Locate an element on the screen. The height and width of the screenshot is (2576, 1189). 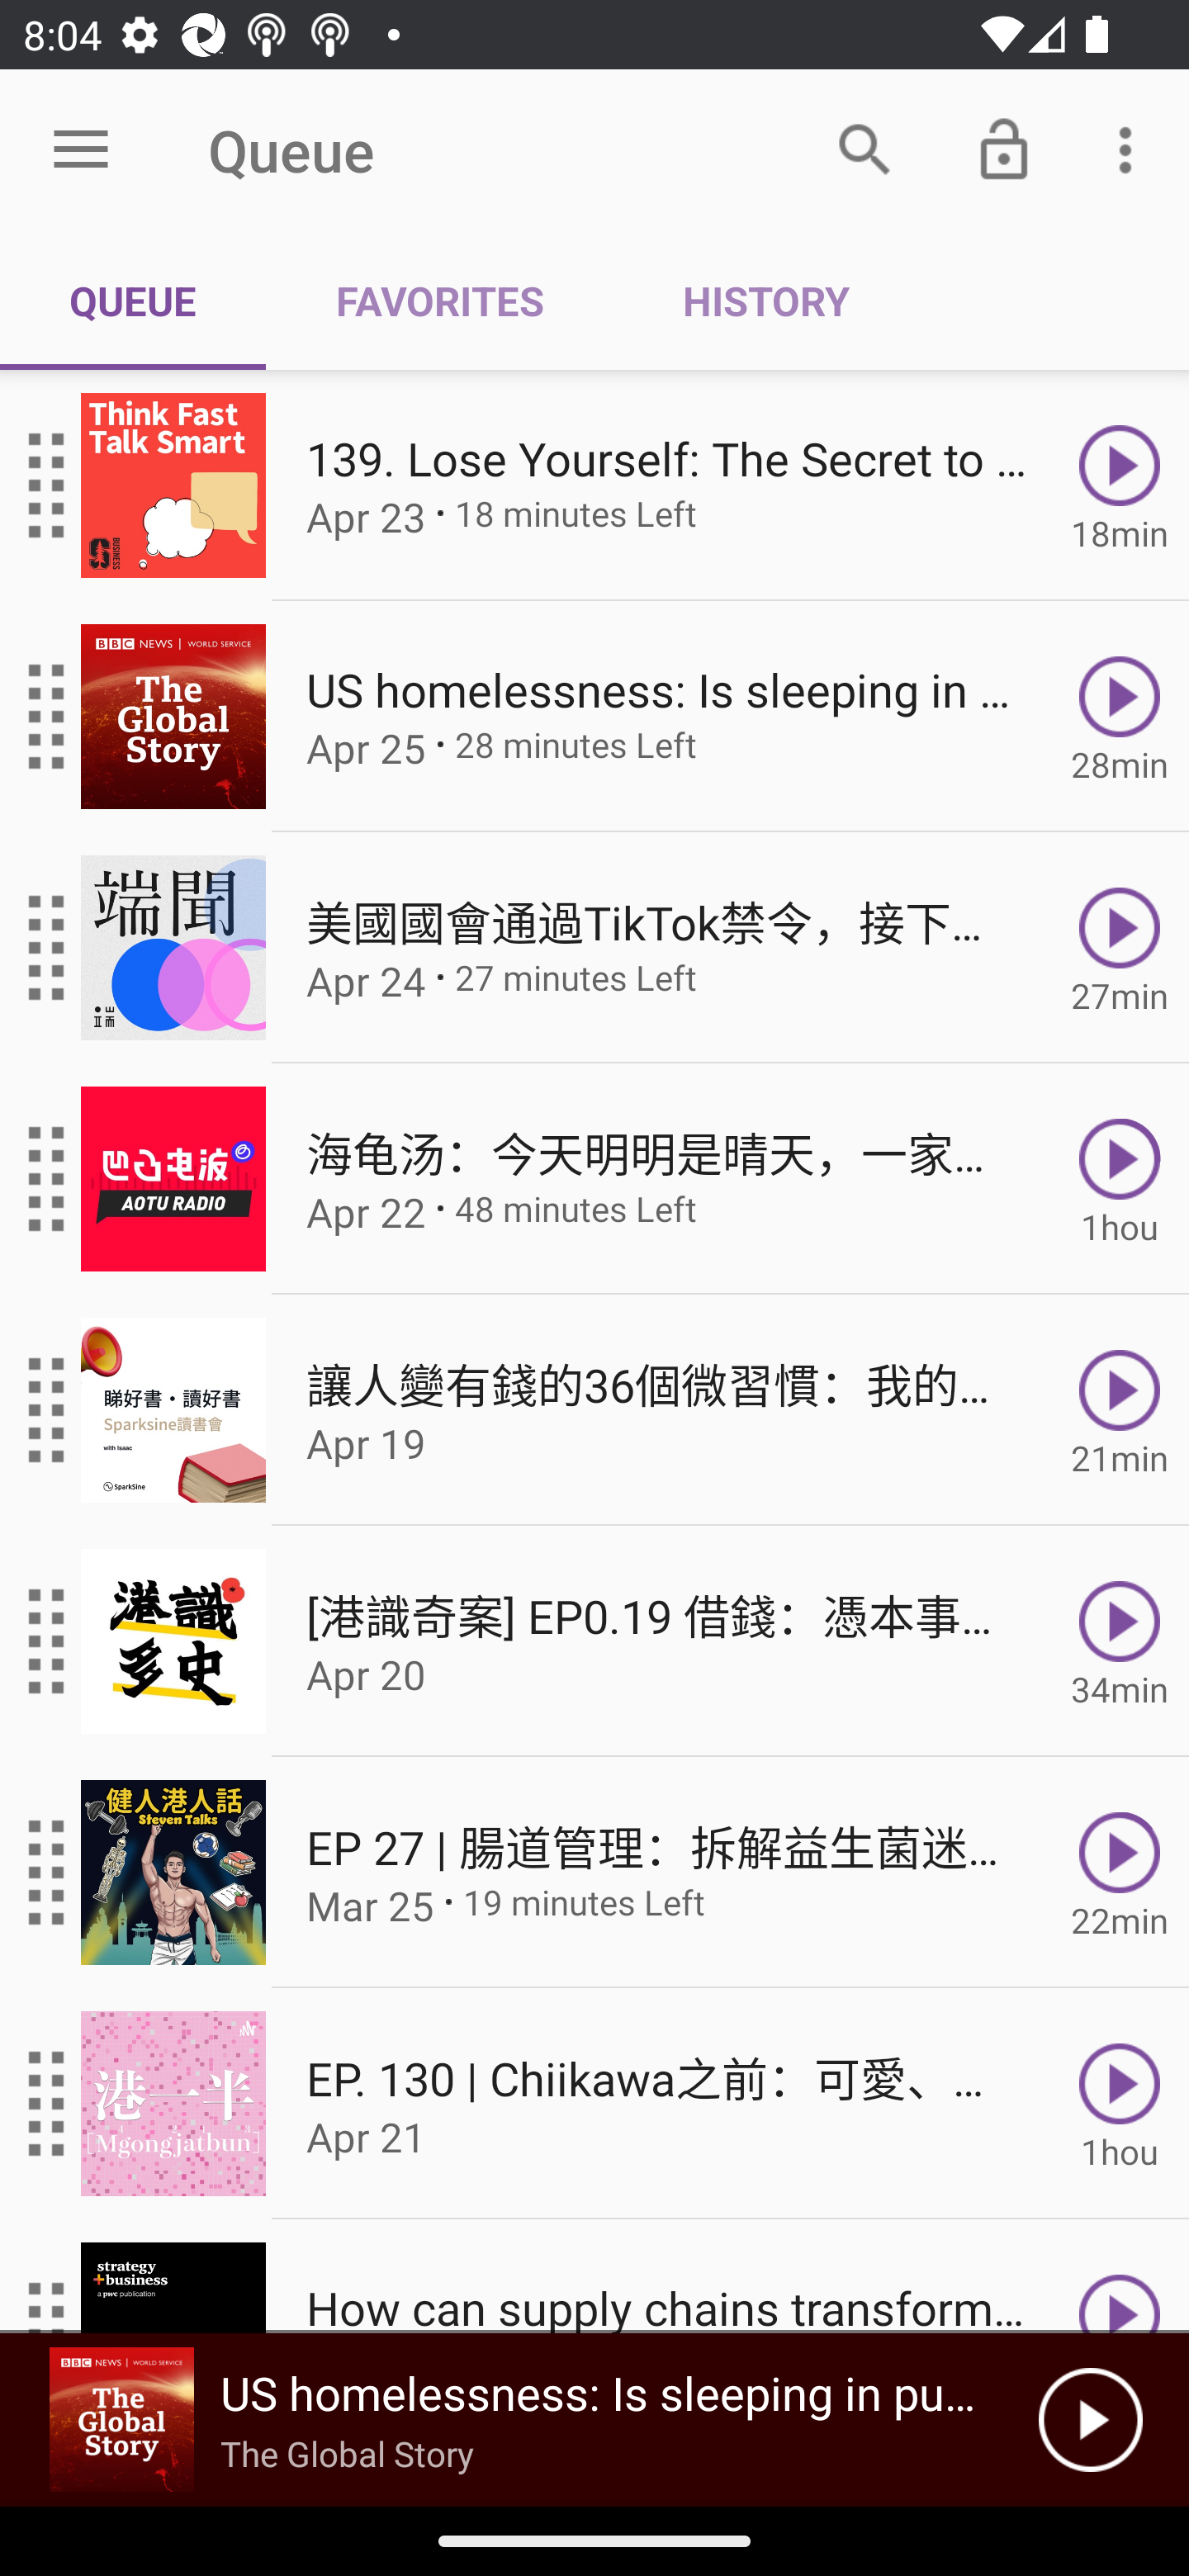
Lock Queue is located at coordinates (1004, 149).